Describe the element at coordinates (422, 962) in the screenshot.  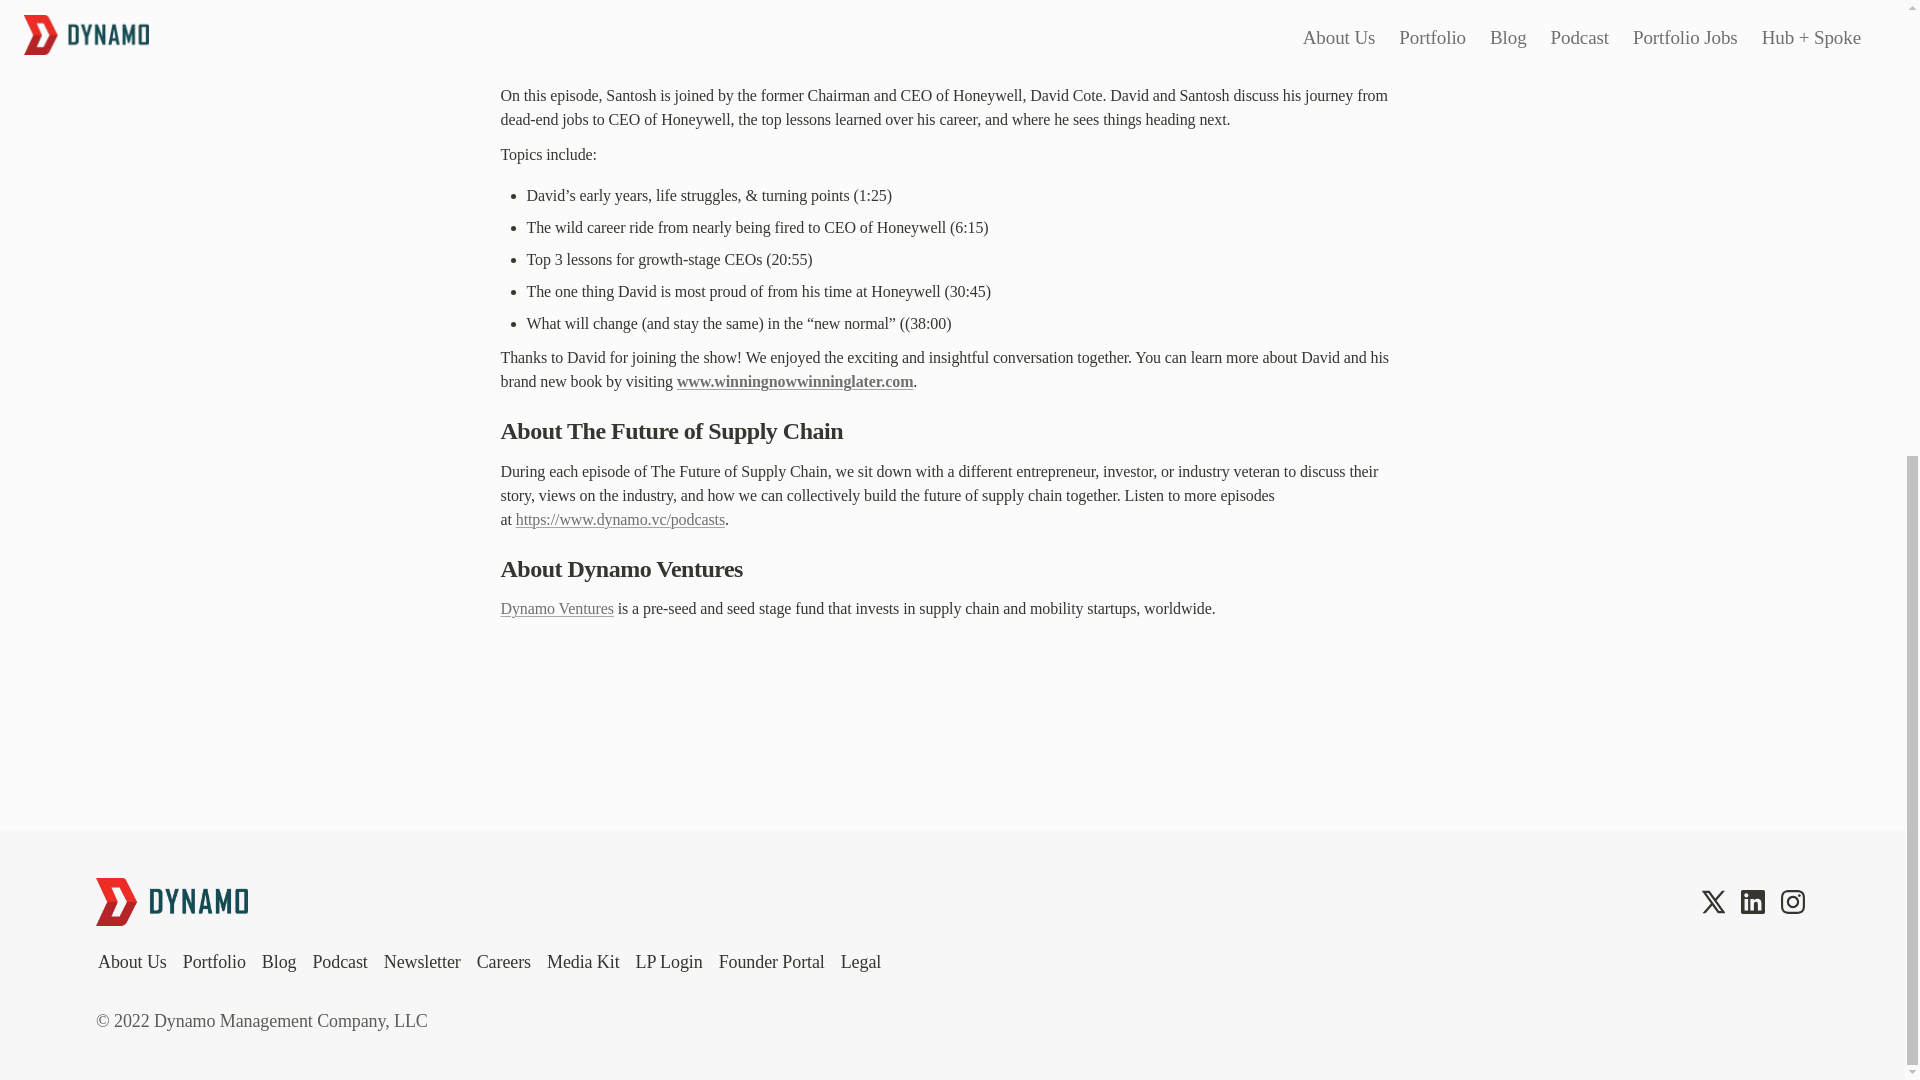
I see `Newsletter` at that location.